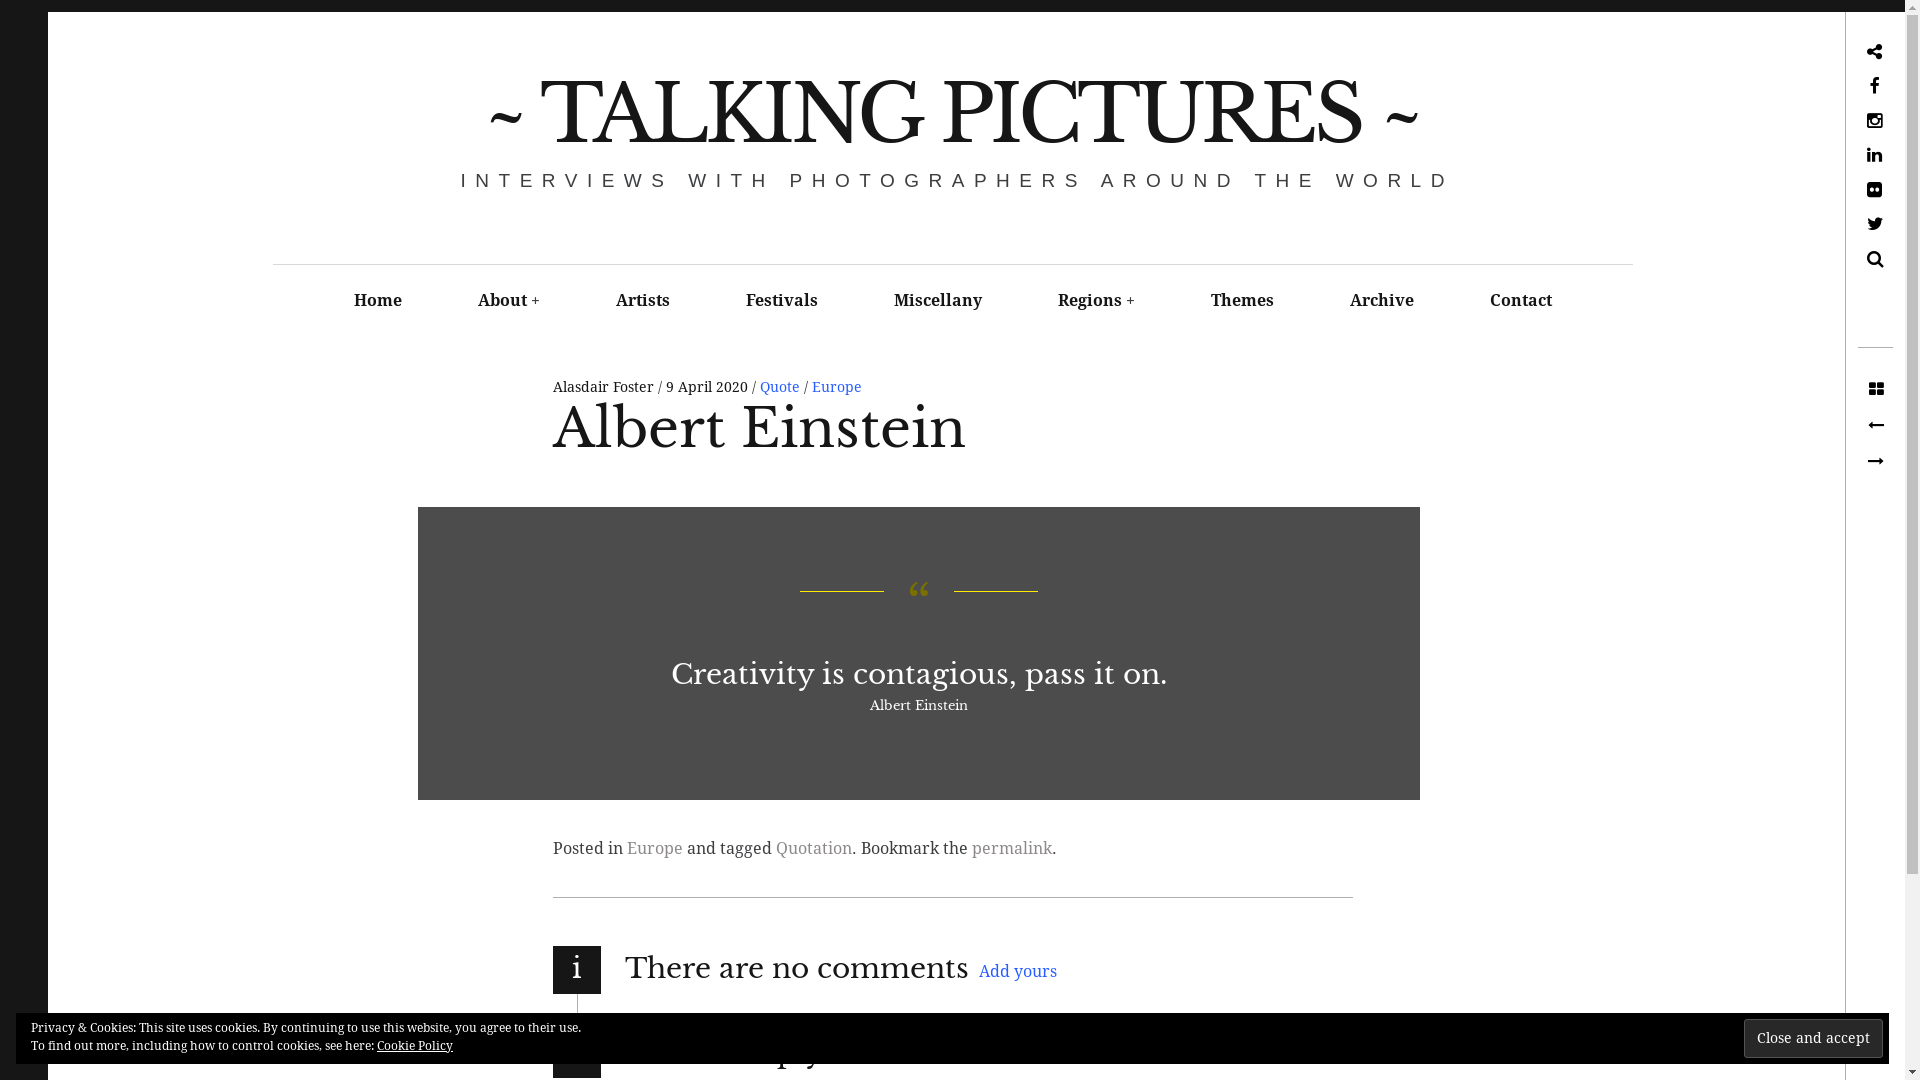  Describe the element at coordinates (654, 848) in the screenshot. I see `Europe` at that location.